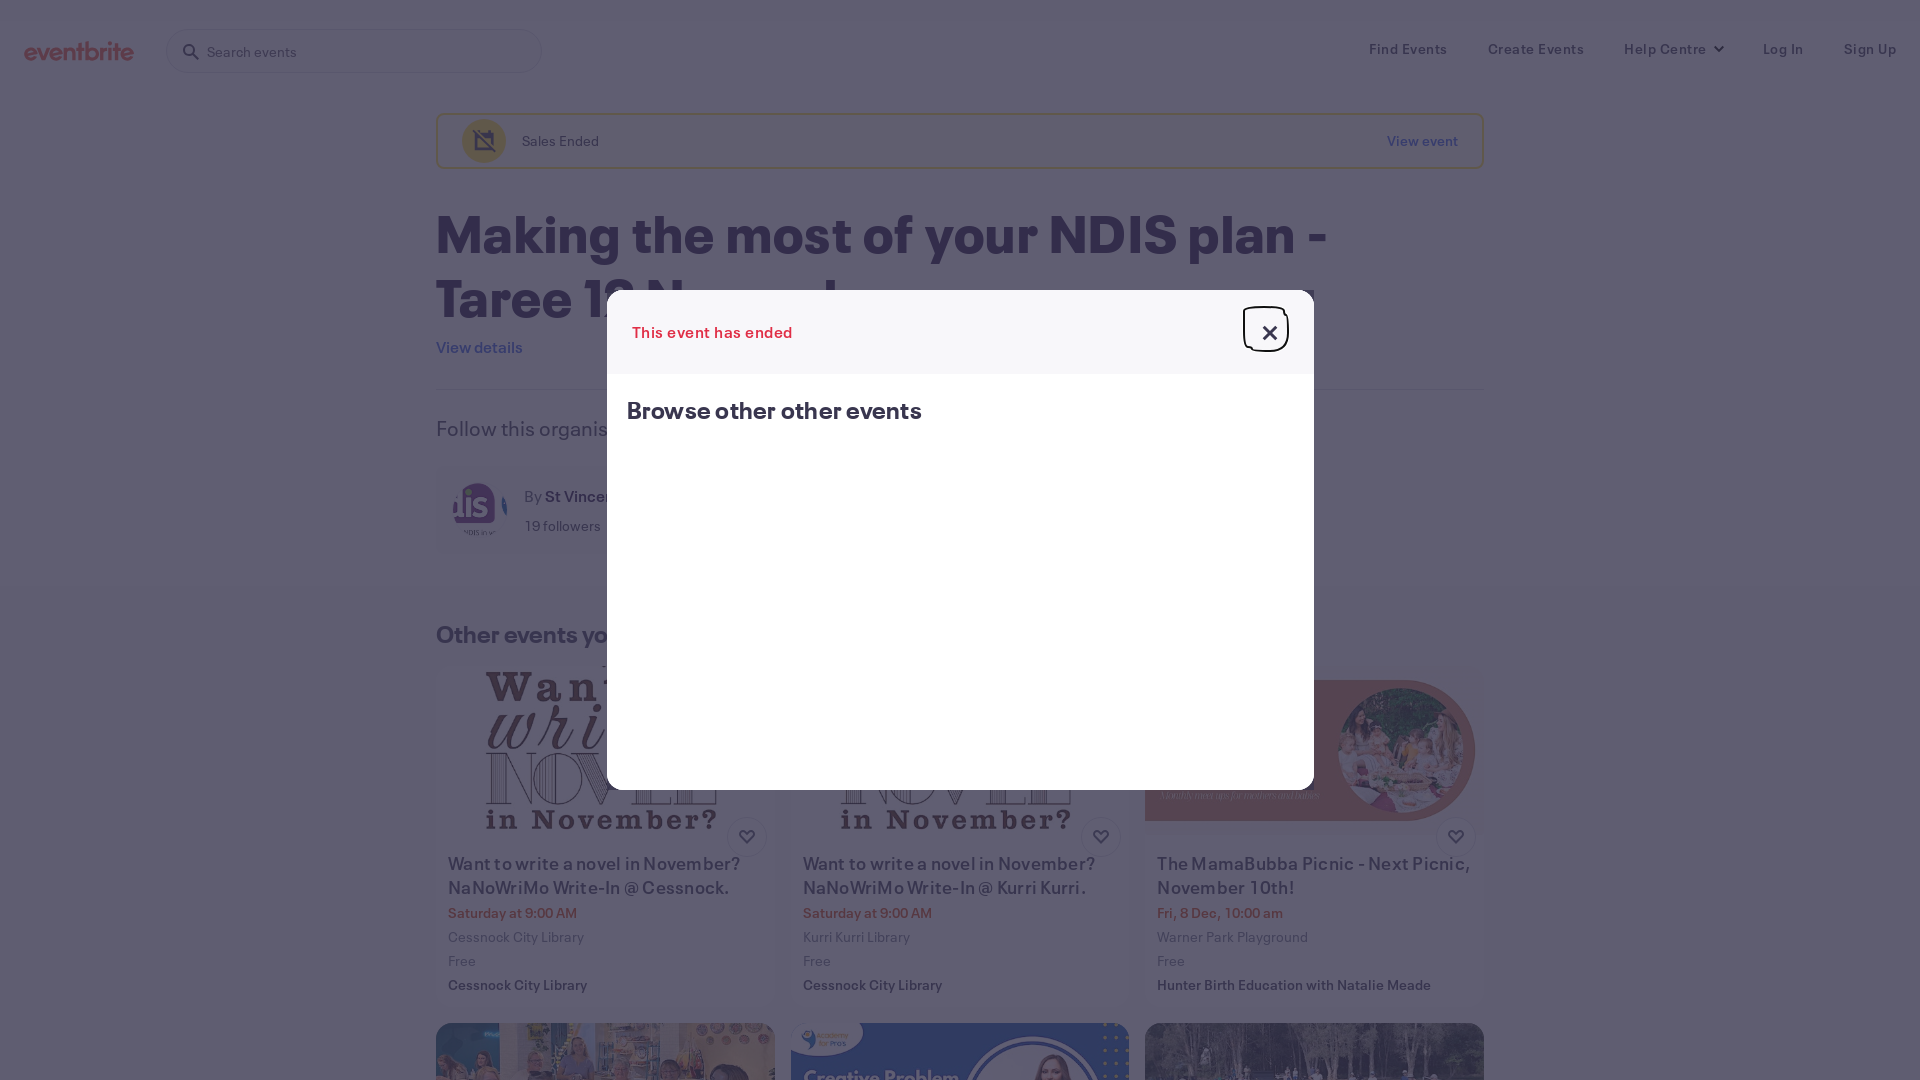 This screenshot has width=1920, height=1080. Describe the element at coordinates (842, 510) in the screenshot. I see `Follow` at that location.